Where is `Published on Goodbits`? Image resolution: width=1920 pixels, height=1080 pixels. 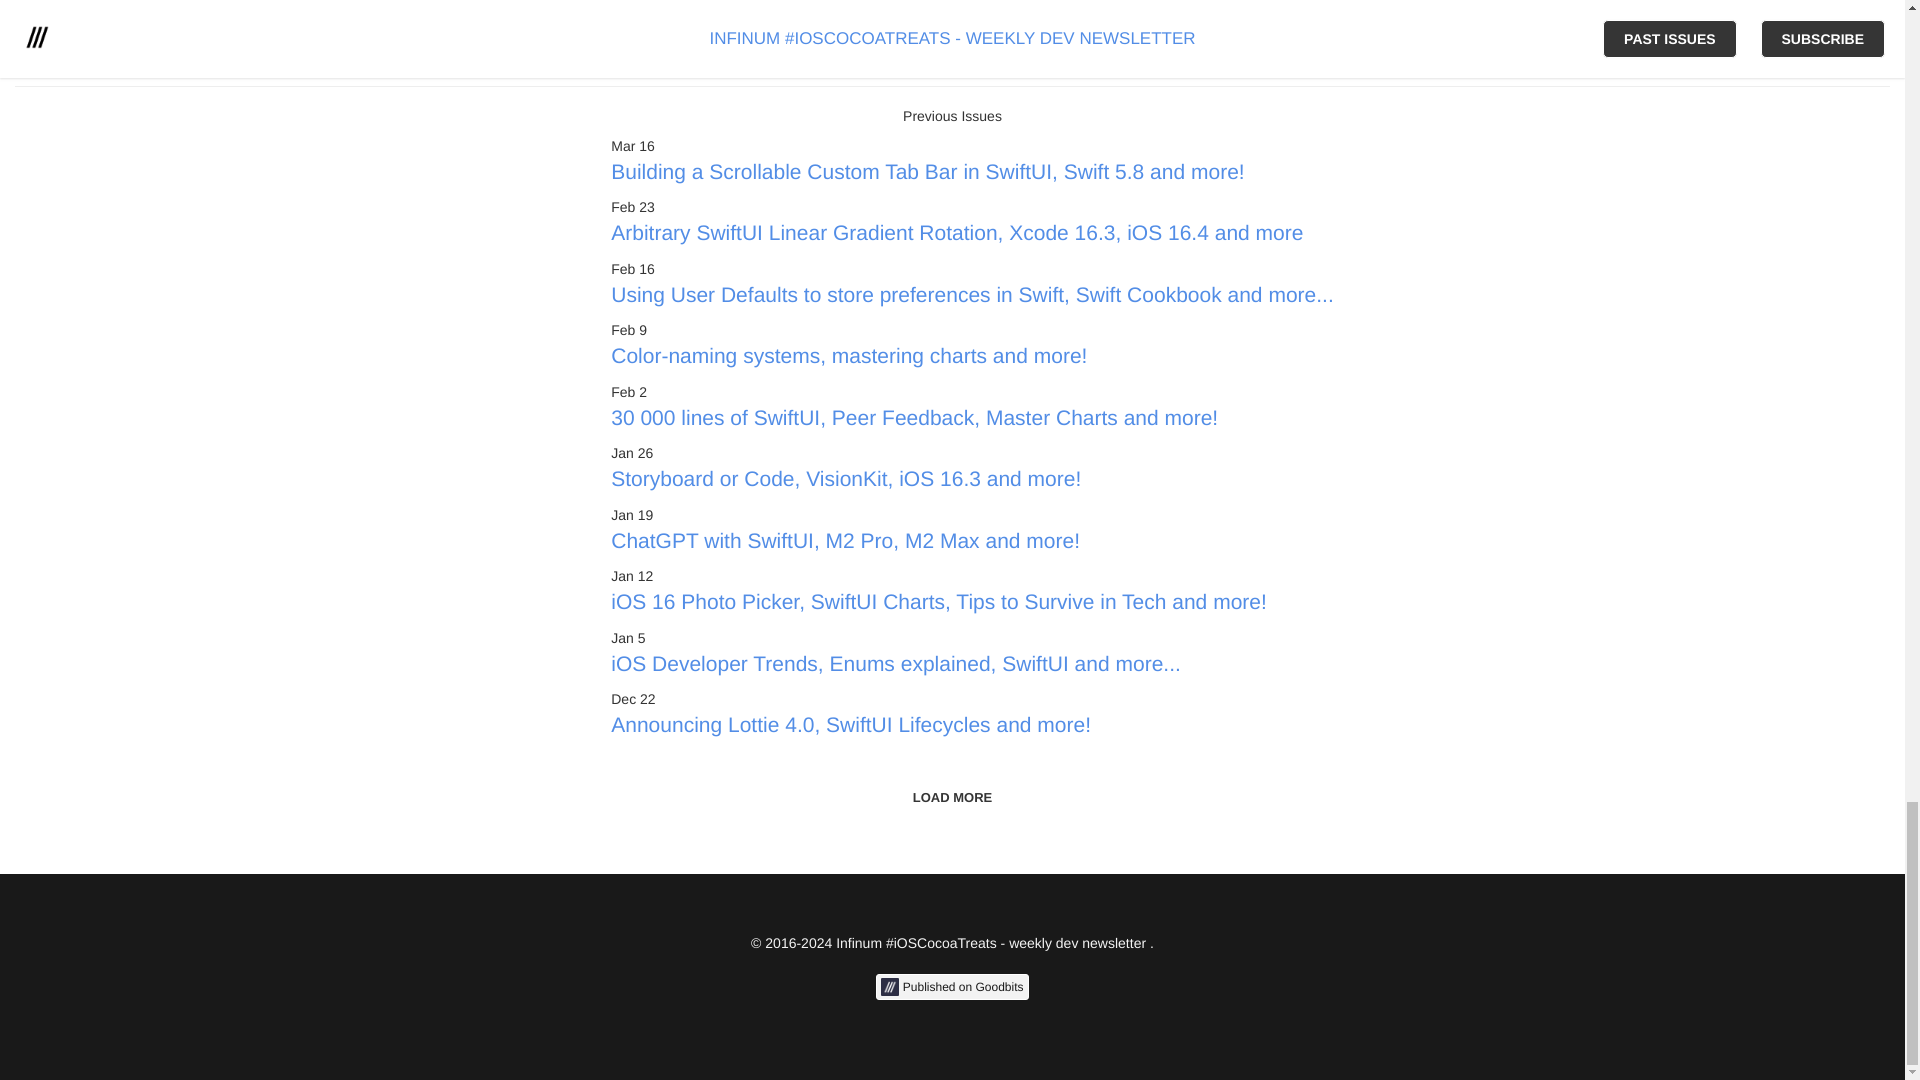 Published on Goodbits is located at coordinates (951, 987).